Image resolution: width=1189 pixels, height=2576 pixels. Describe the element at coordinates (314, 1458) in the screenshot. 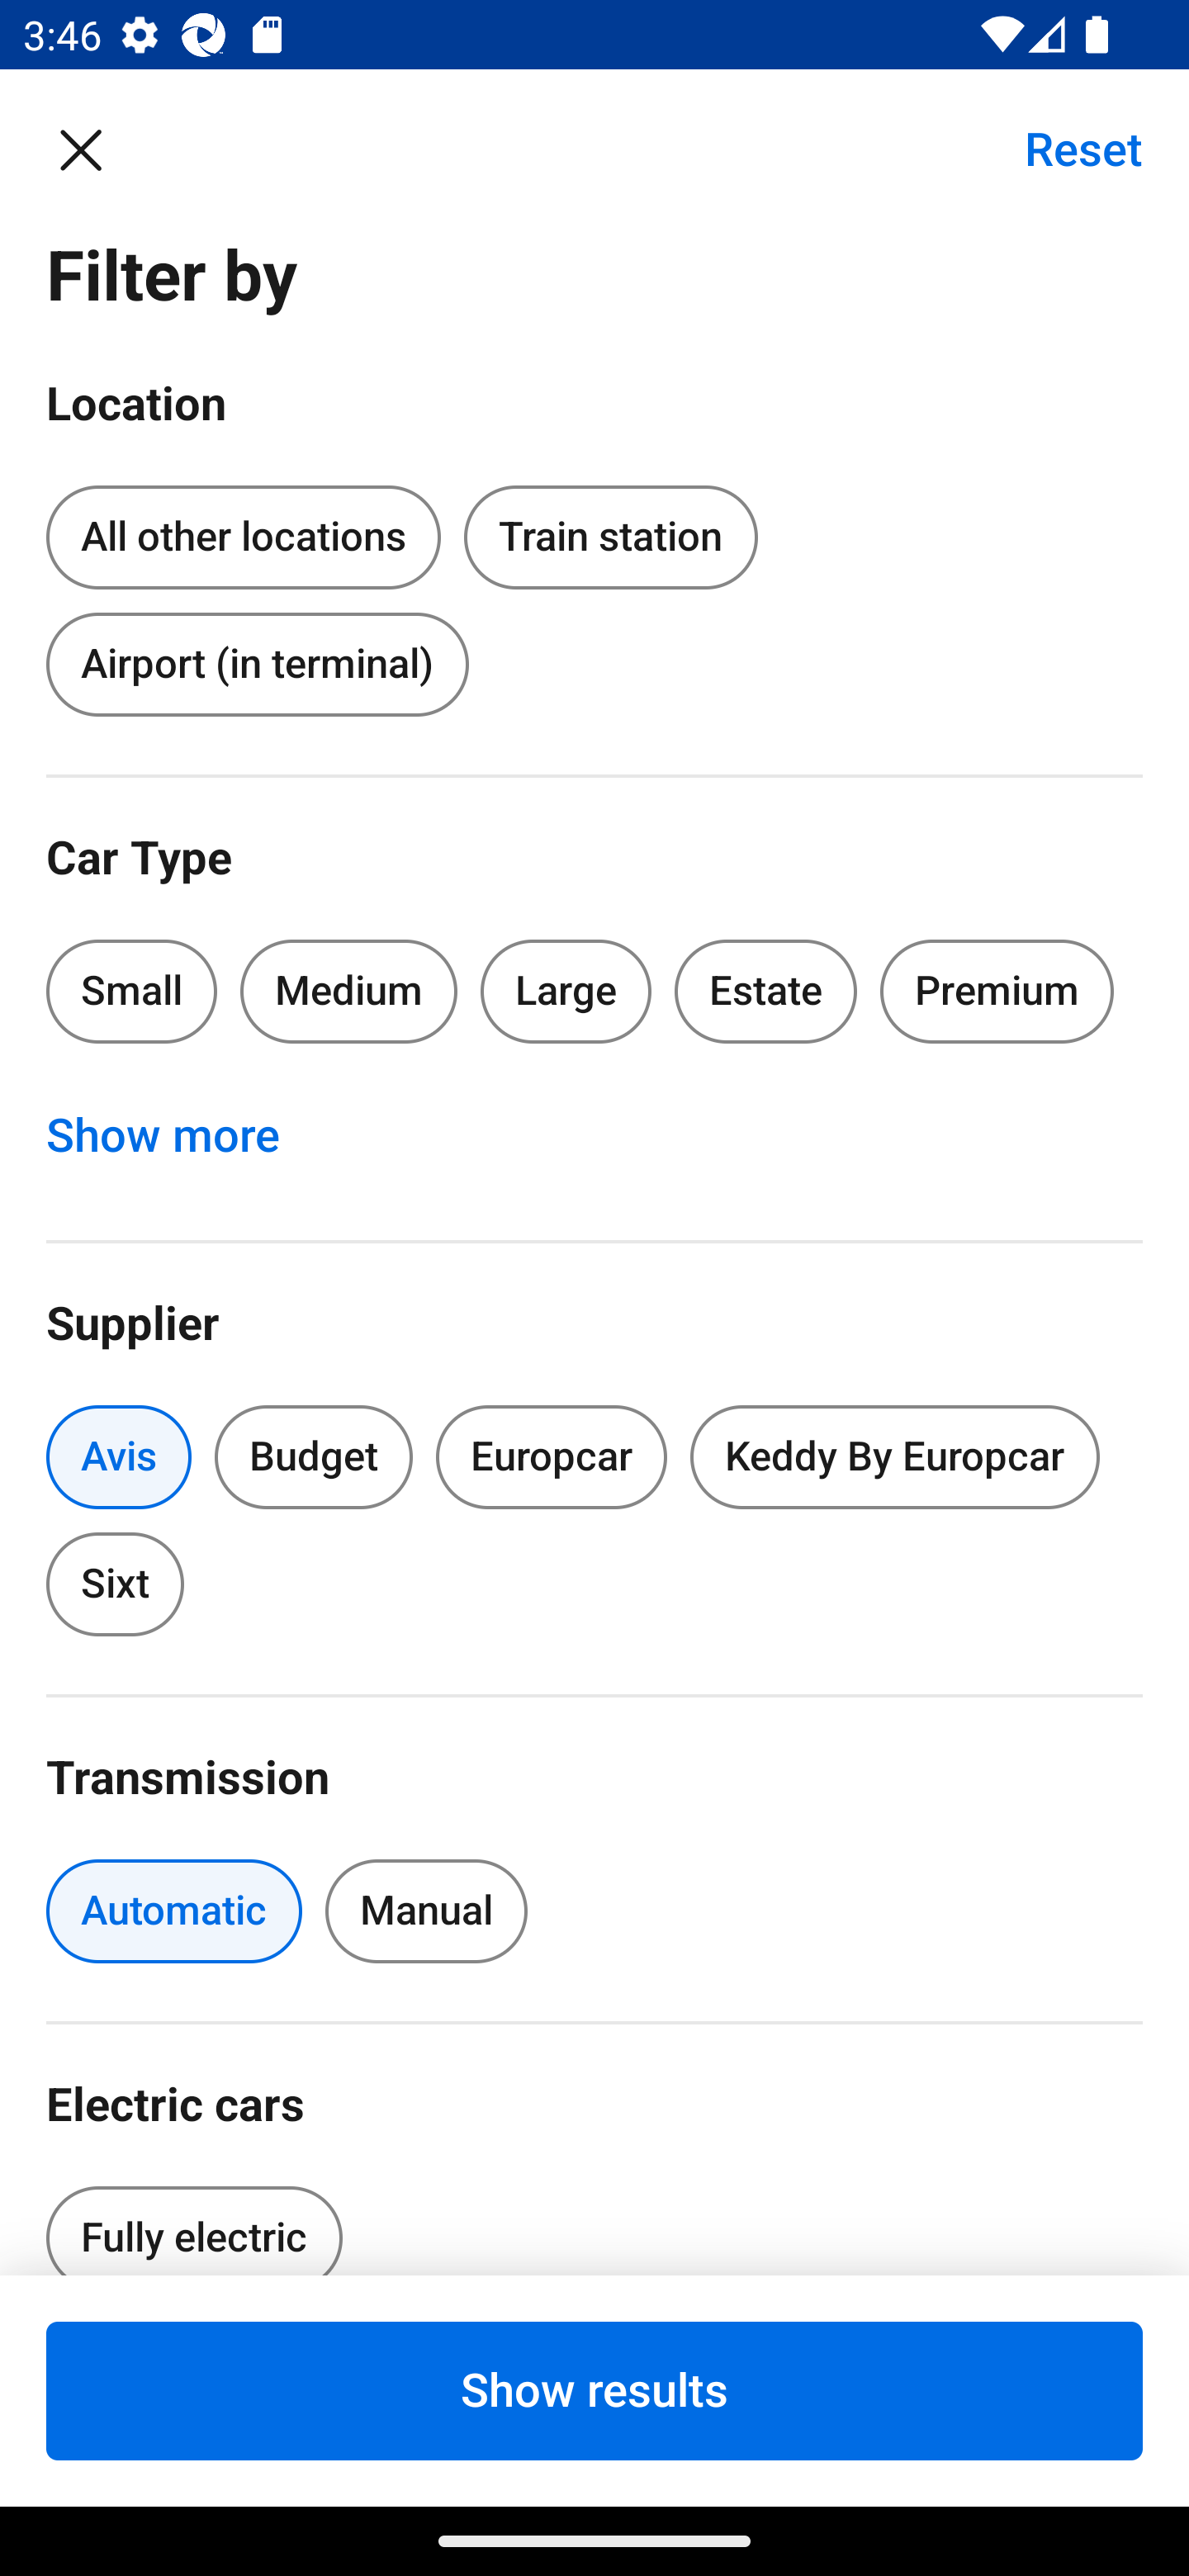

I see `Budget` at that location.